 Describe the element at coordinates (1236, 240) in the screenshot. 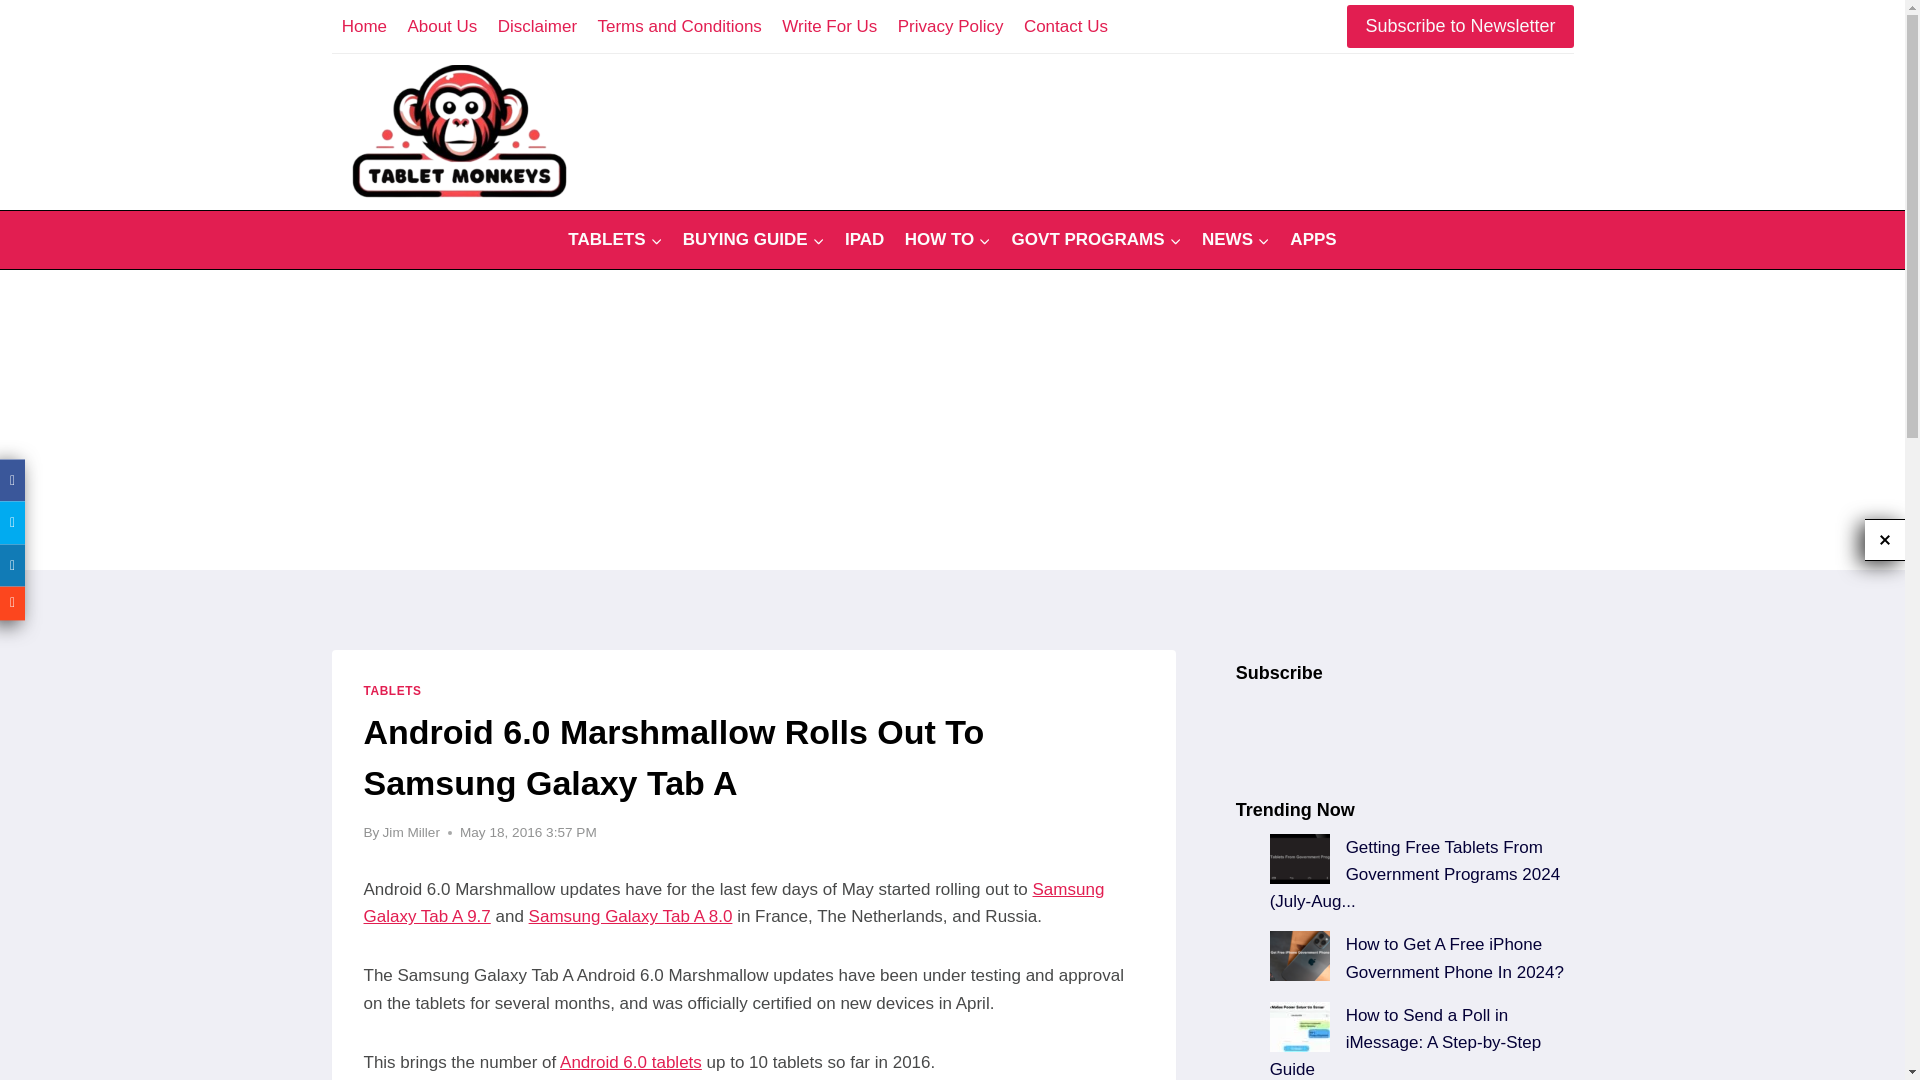

I see `NEWS` at that location.